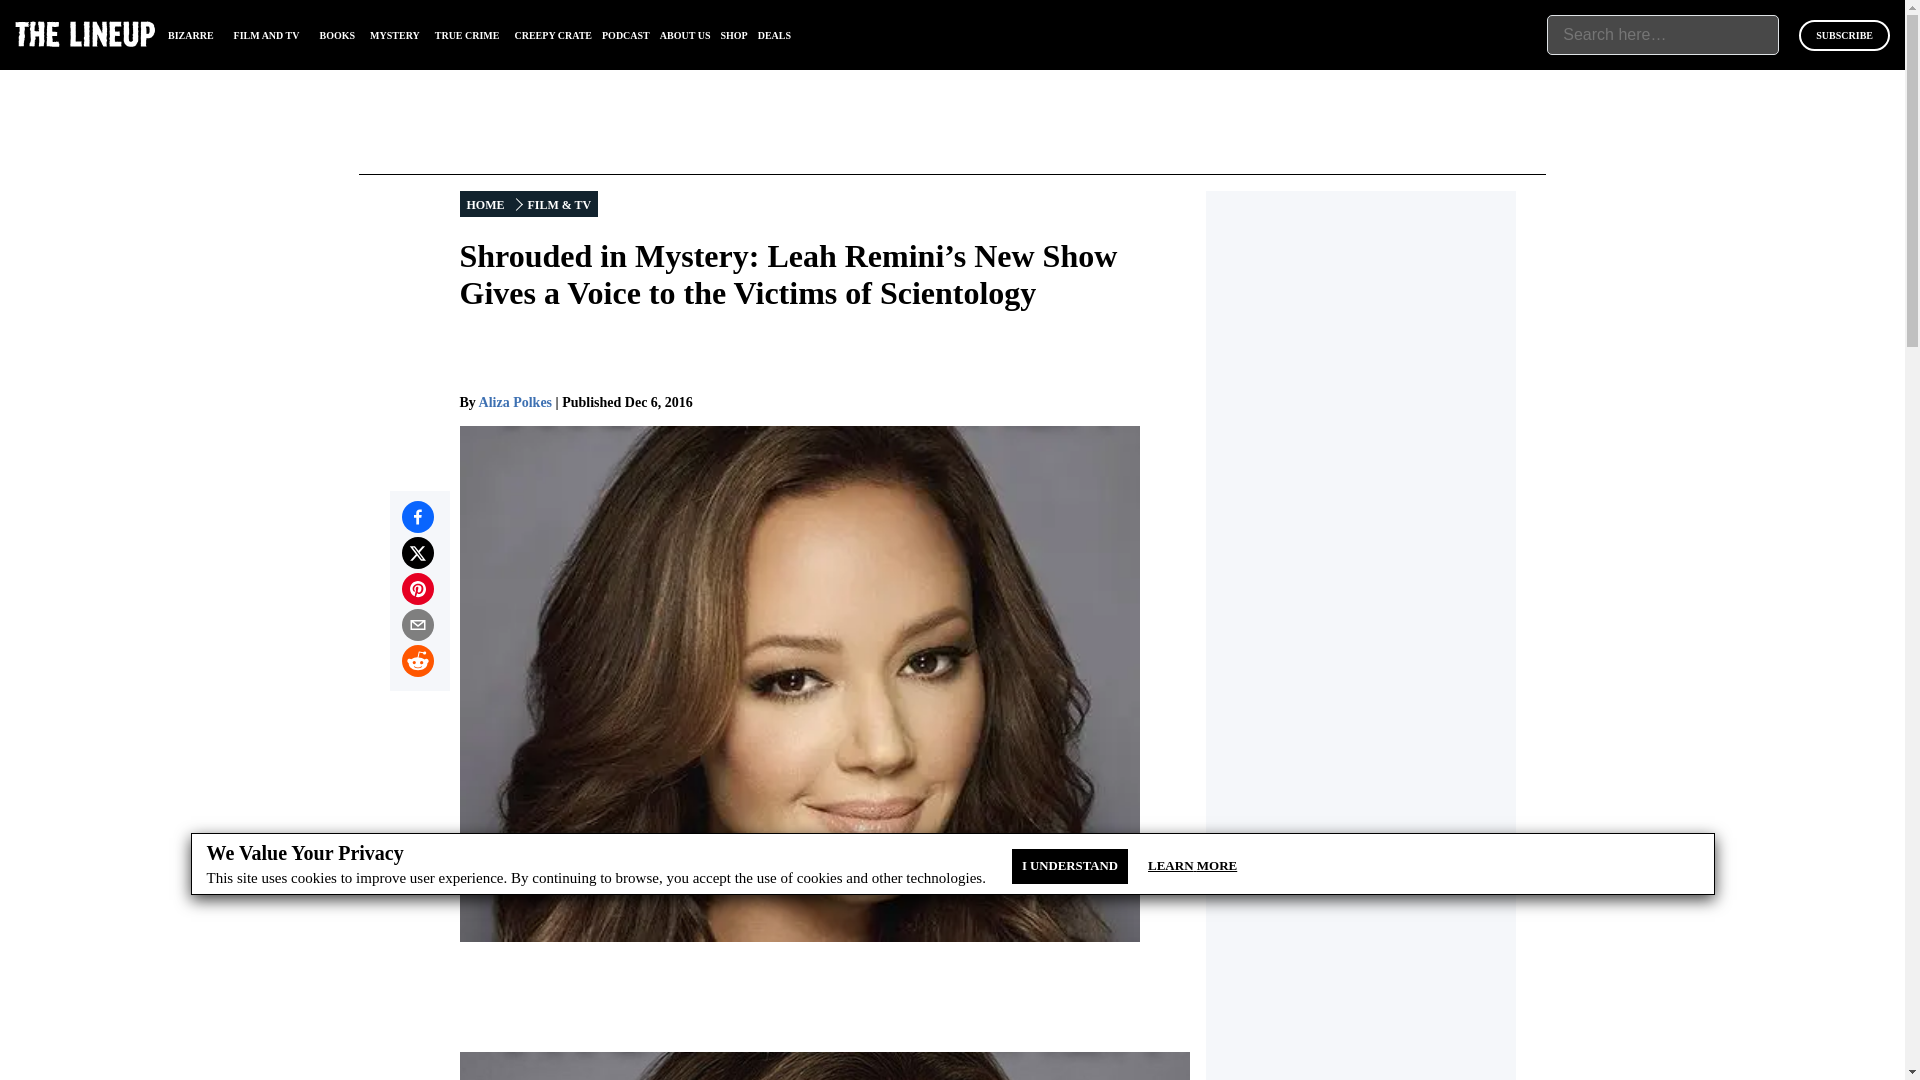 Image resolution: width=1920 pixels, height=1080 pixels. What do you see at coordinates (190, 36) in the screenshot?
I see `BIZARRE` at bounding box center [190, 36].